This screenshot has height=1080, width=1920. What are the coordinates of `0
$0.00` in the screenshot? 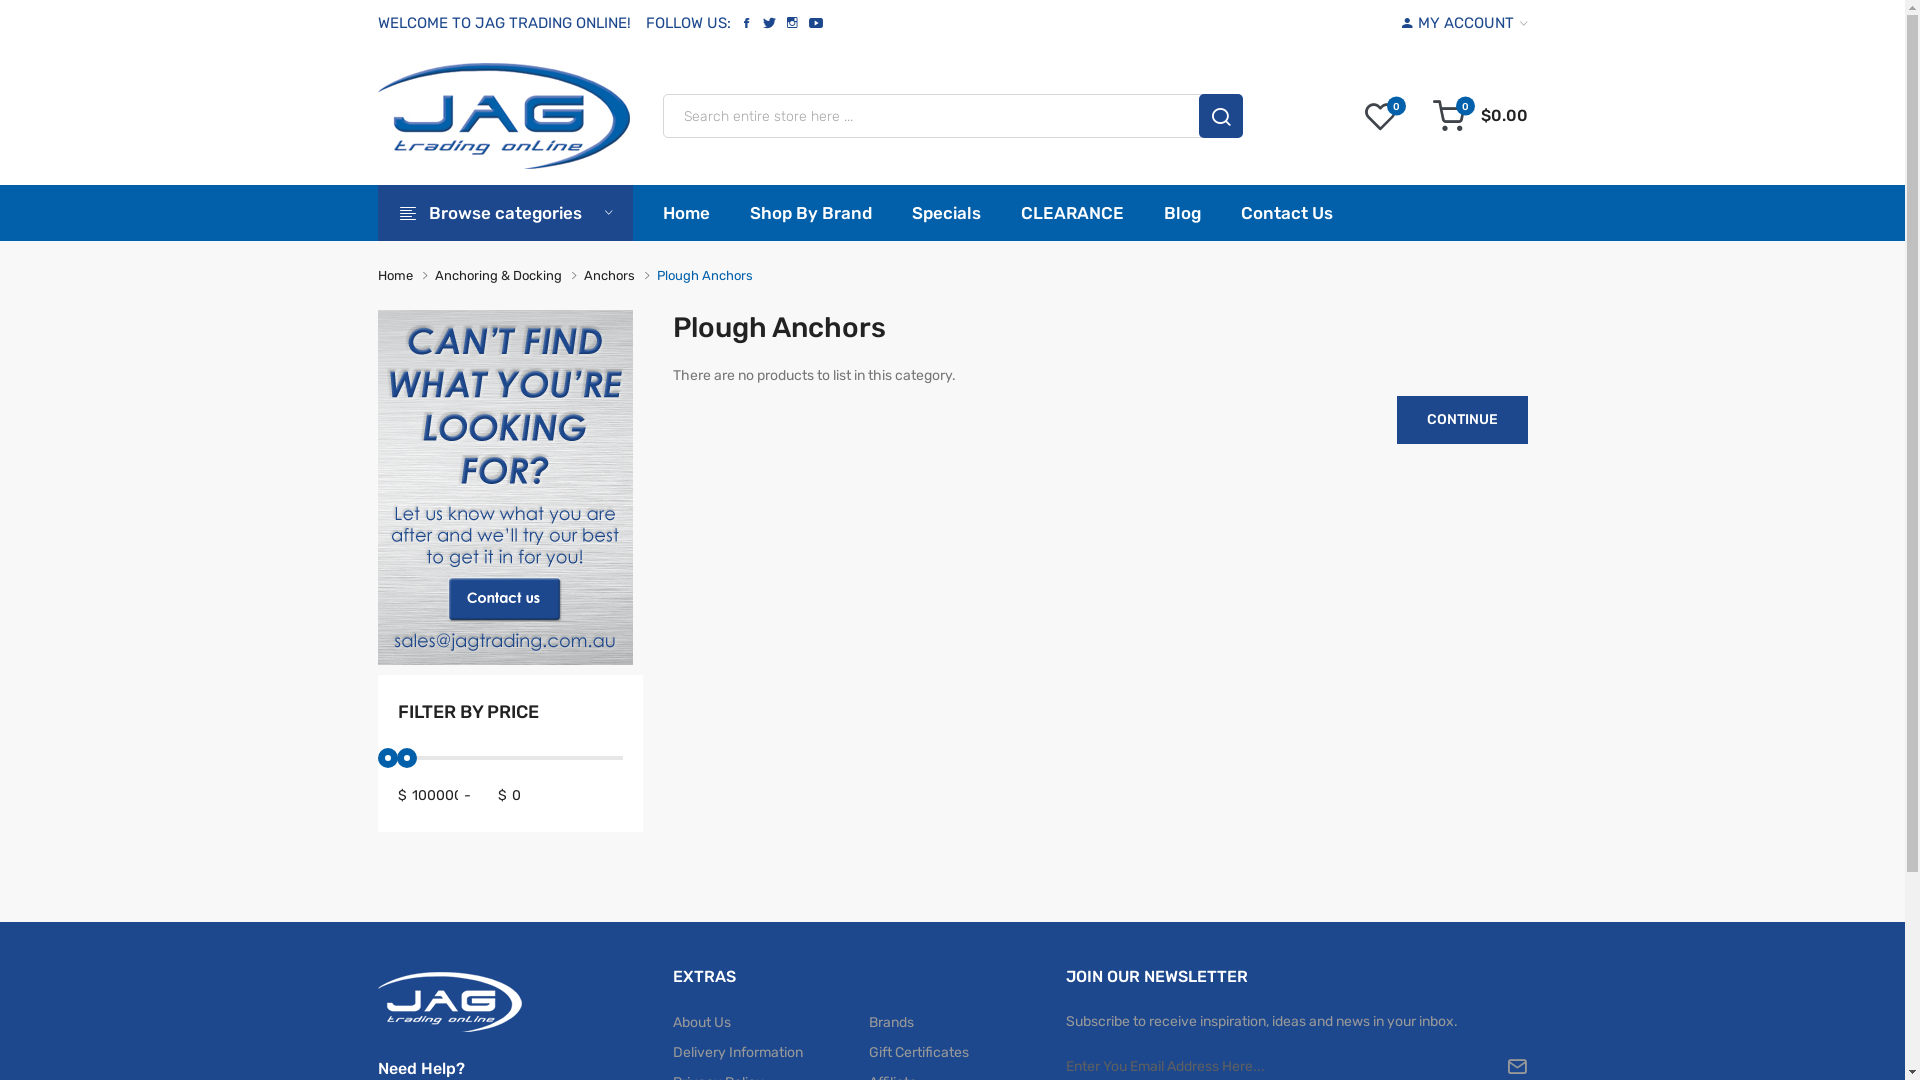 It's located at (1480, 116).